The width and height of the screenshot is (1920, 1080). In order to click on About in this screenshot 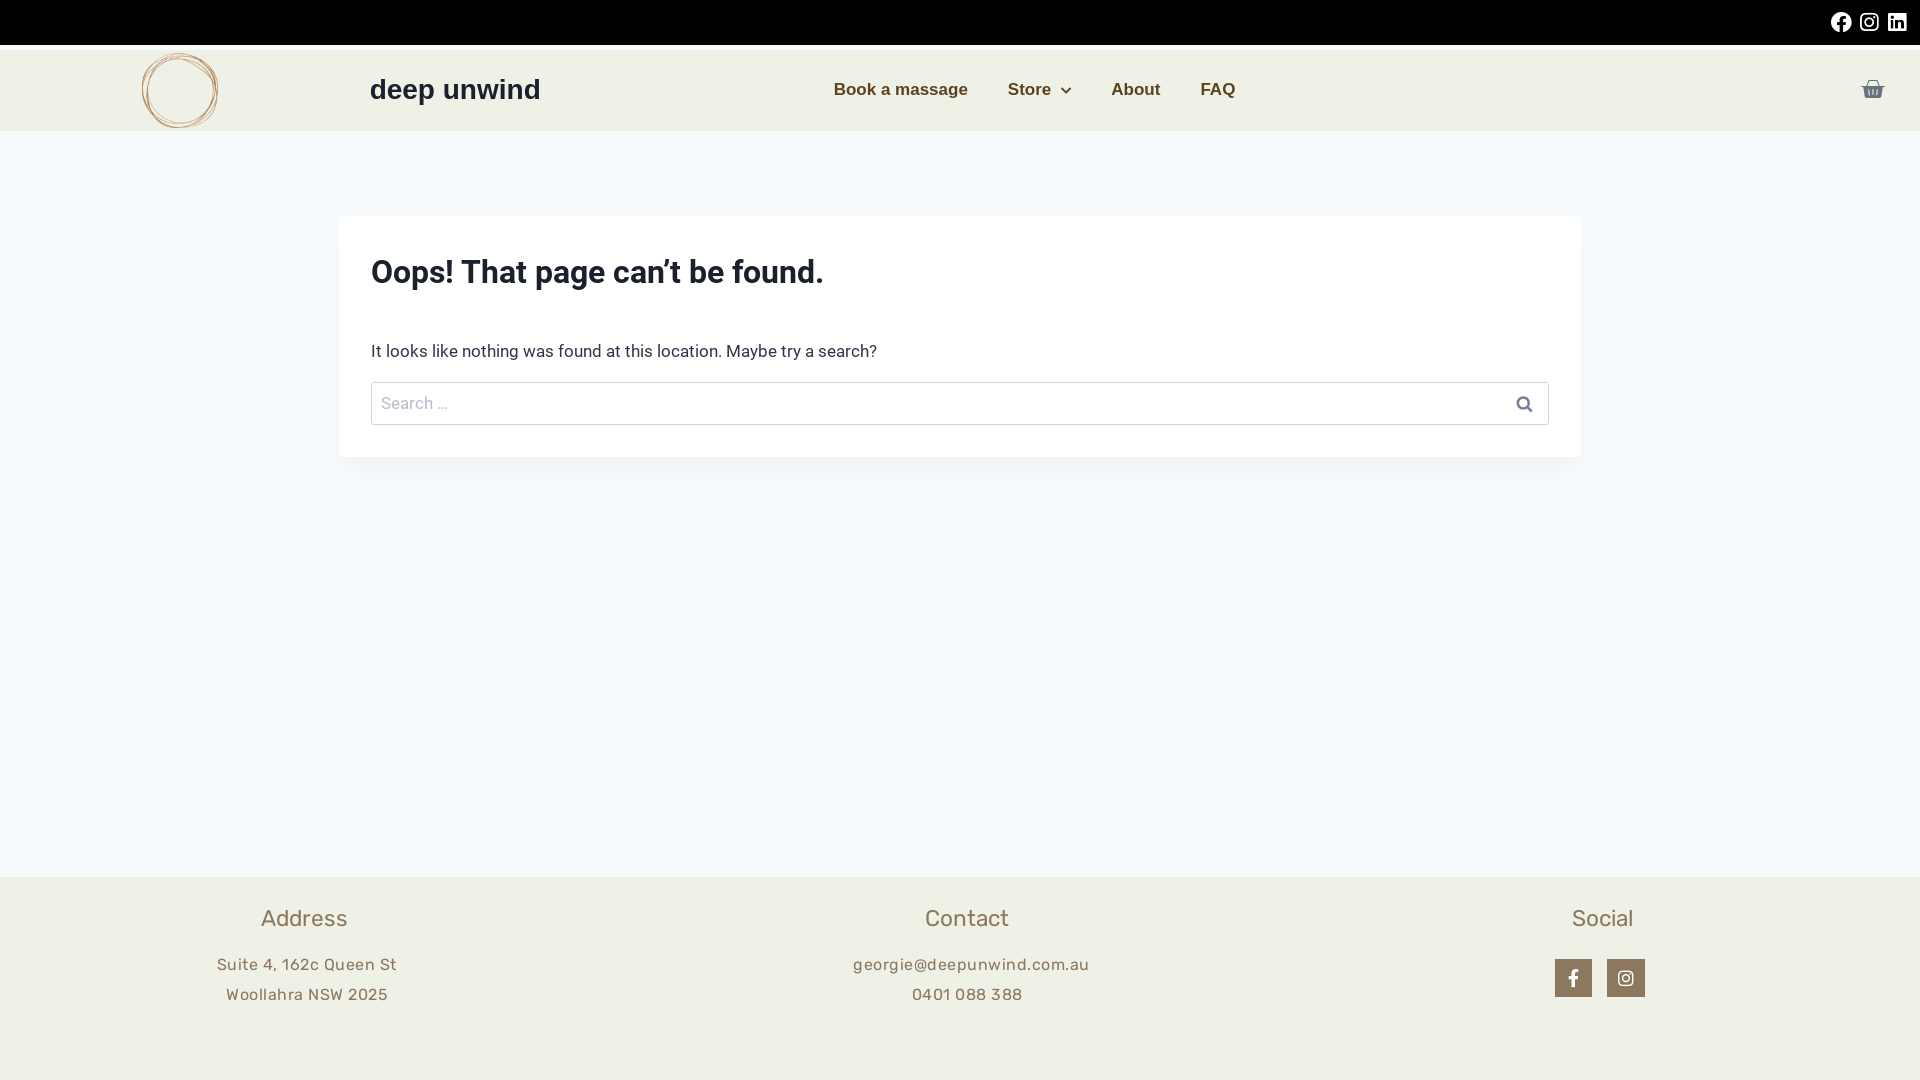, I will do `click(1136, 90)`.